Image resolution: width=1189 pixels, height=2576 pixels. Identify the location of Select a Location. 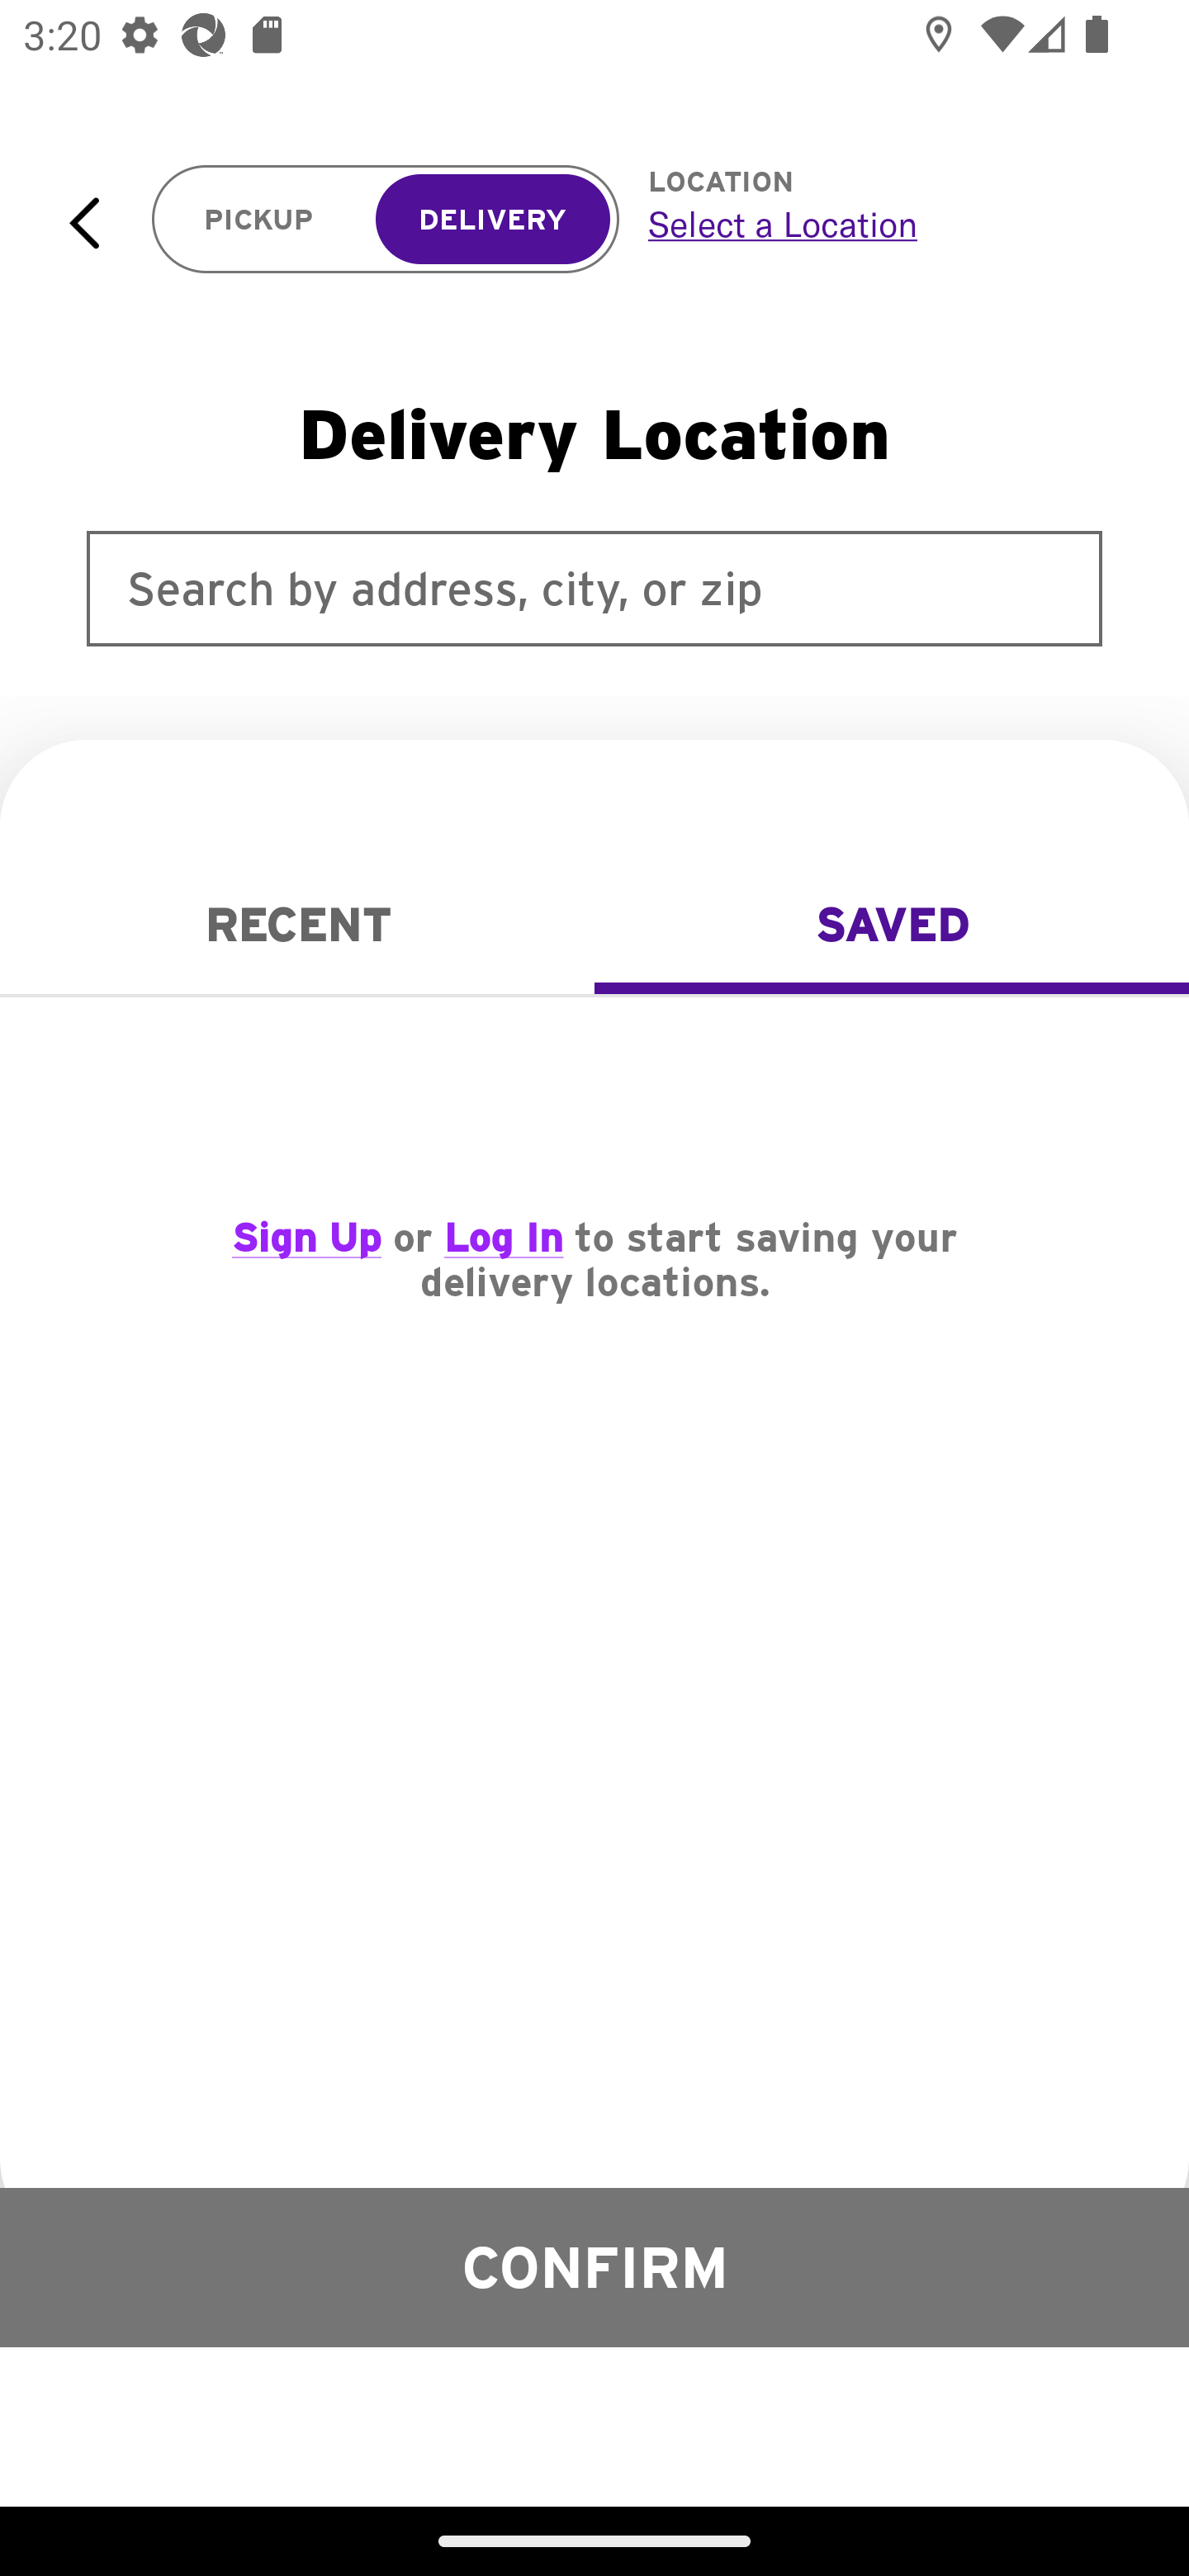
(882, 224).